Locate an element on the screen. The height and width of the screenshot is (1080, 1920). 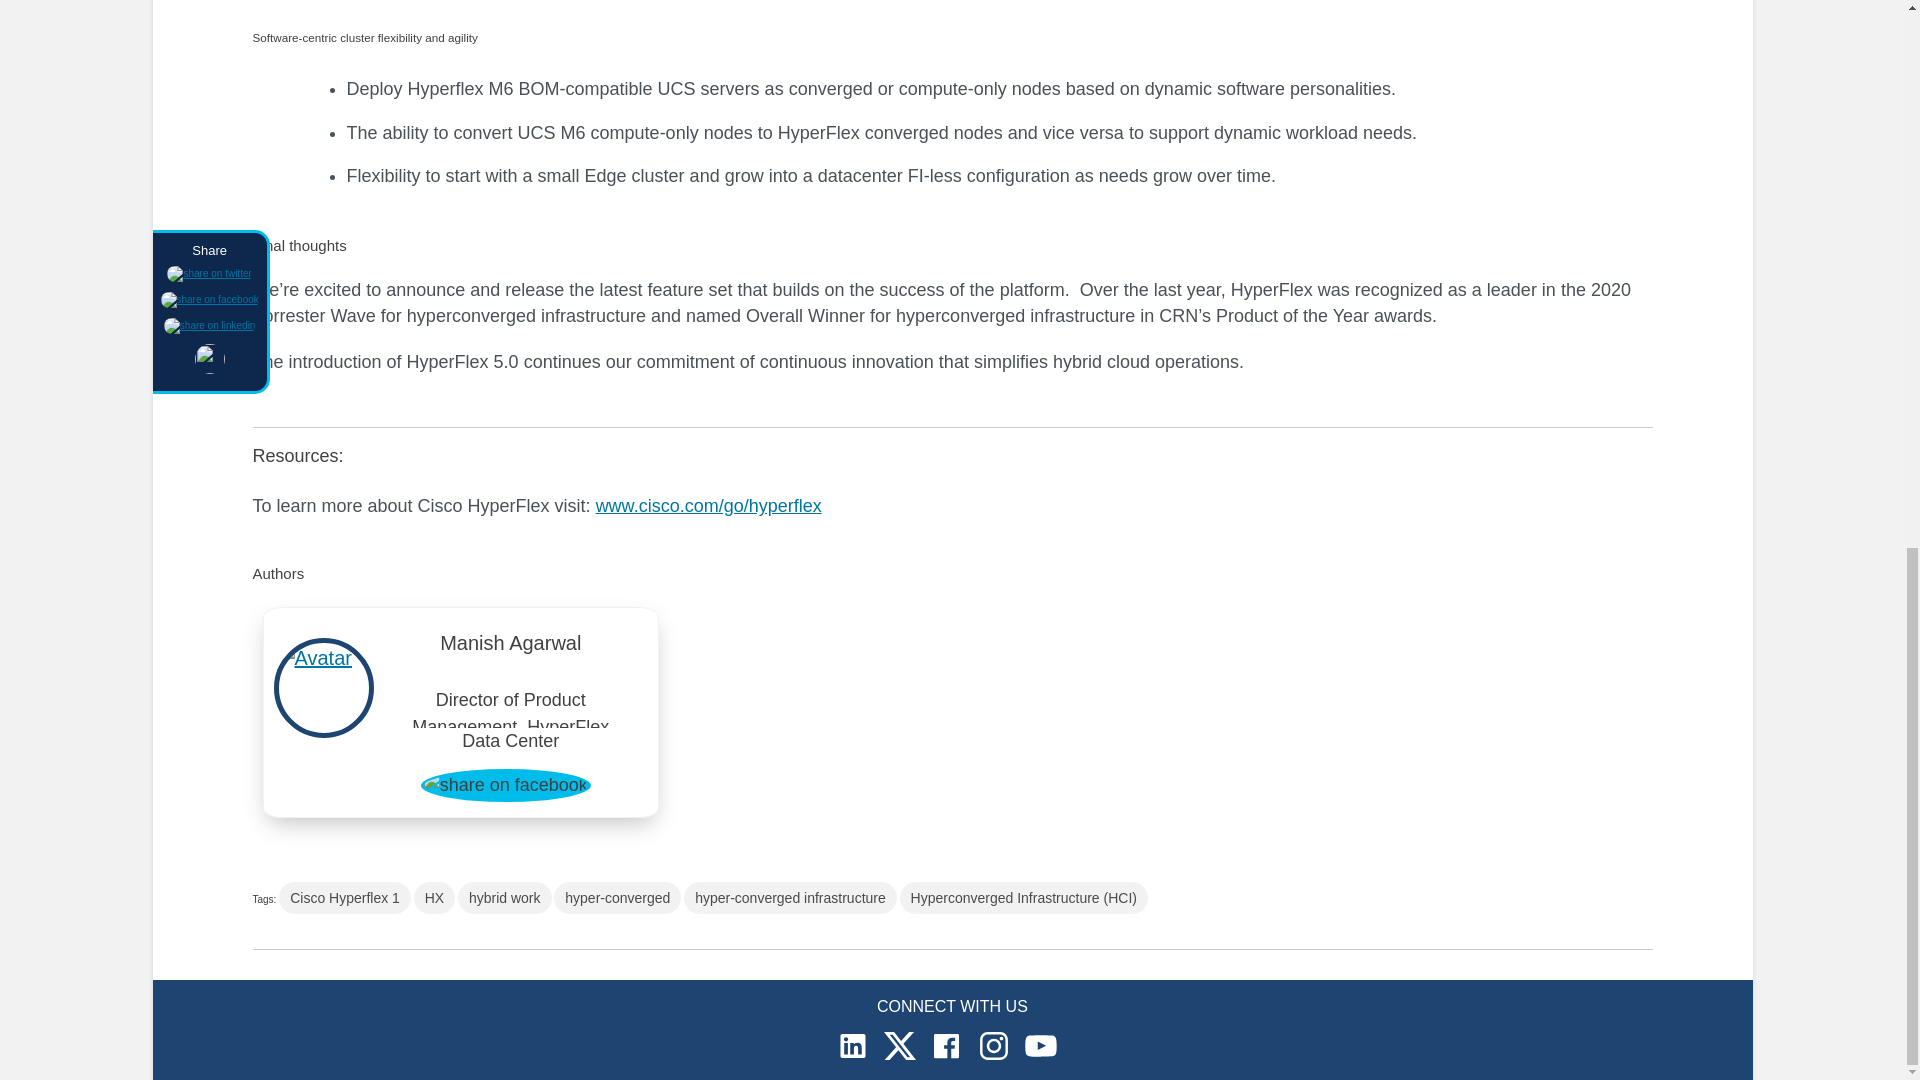
Manish Agarwal is located at coordinates (512, 648).